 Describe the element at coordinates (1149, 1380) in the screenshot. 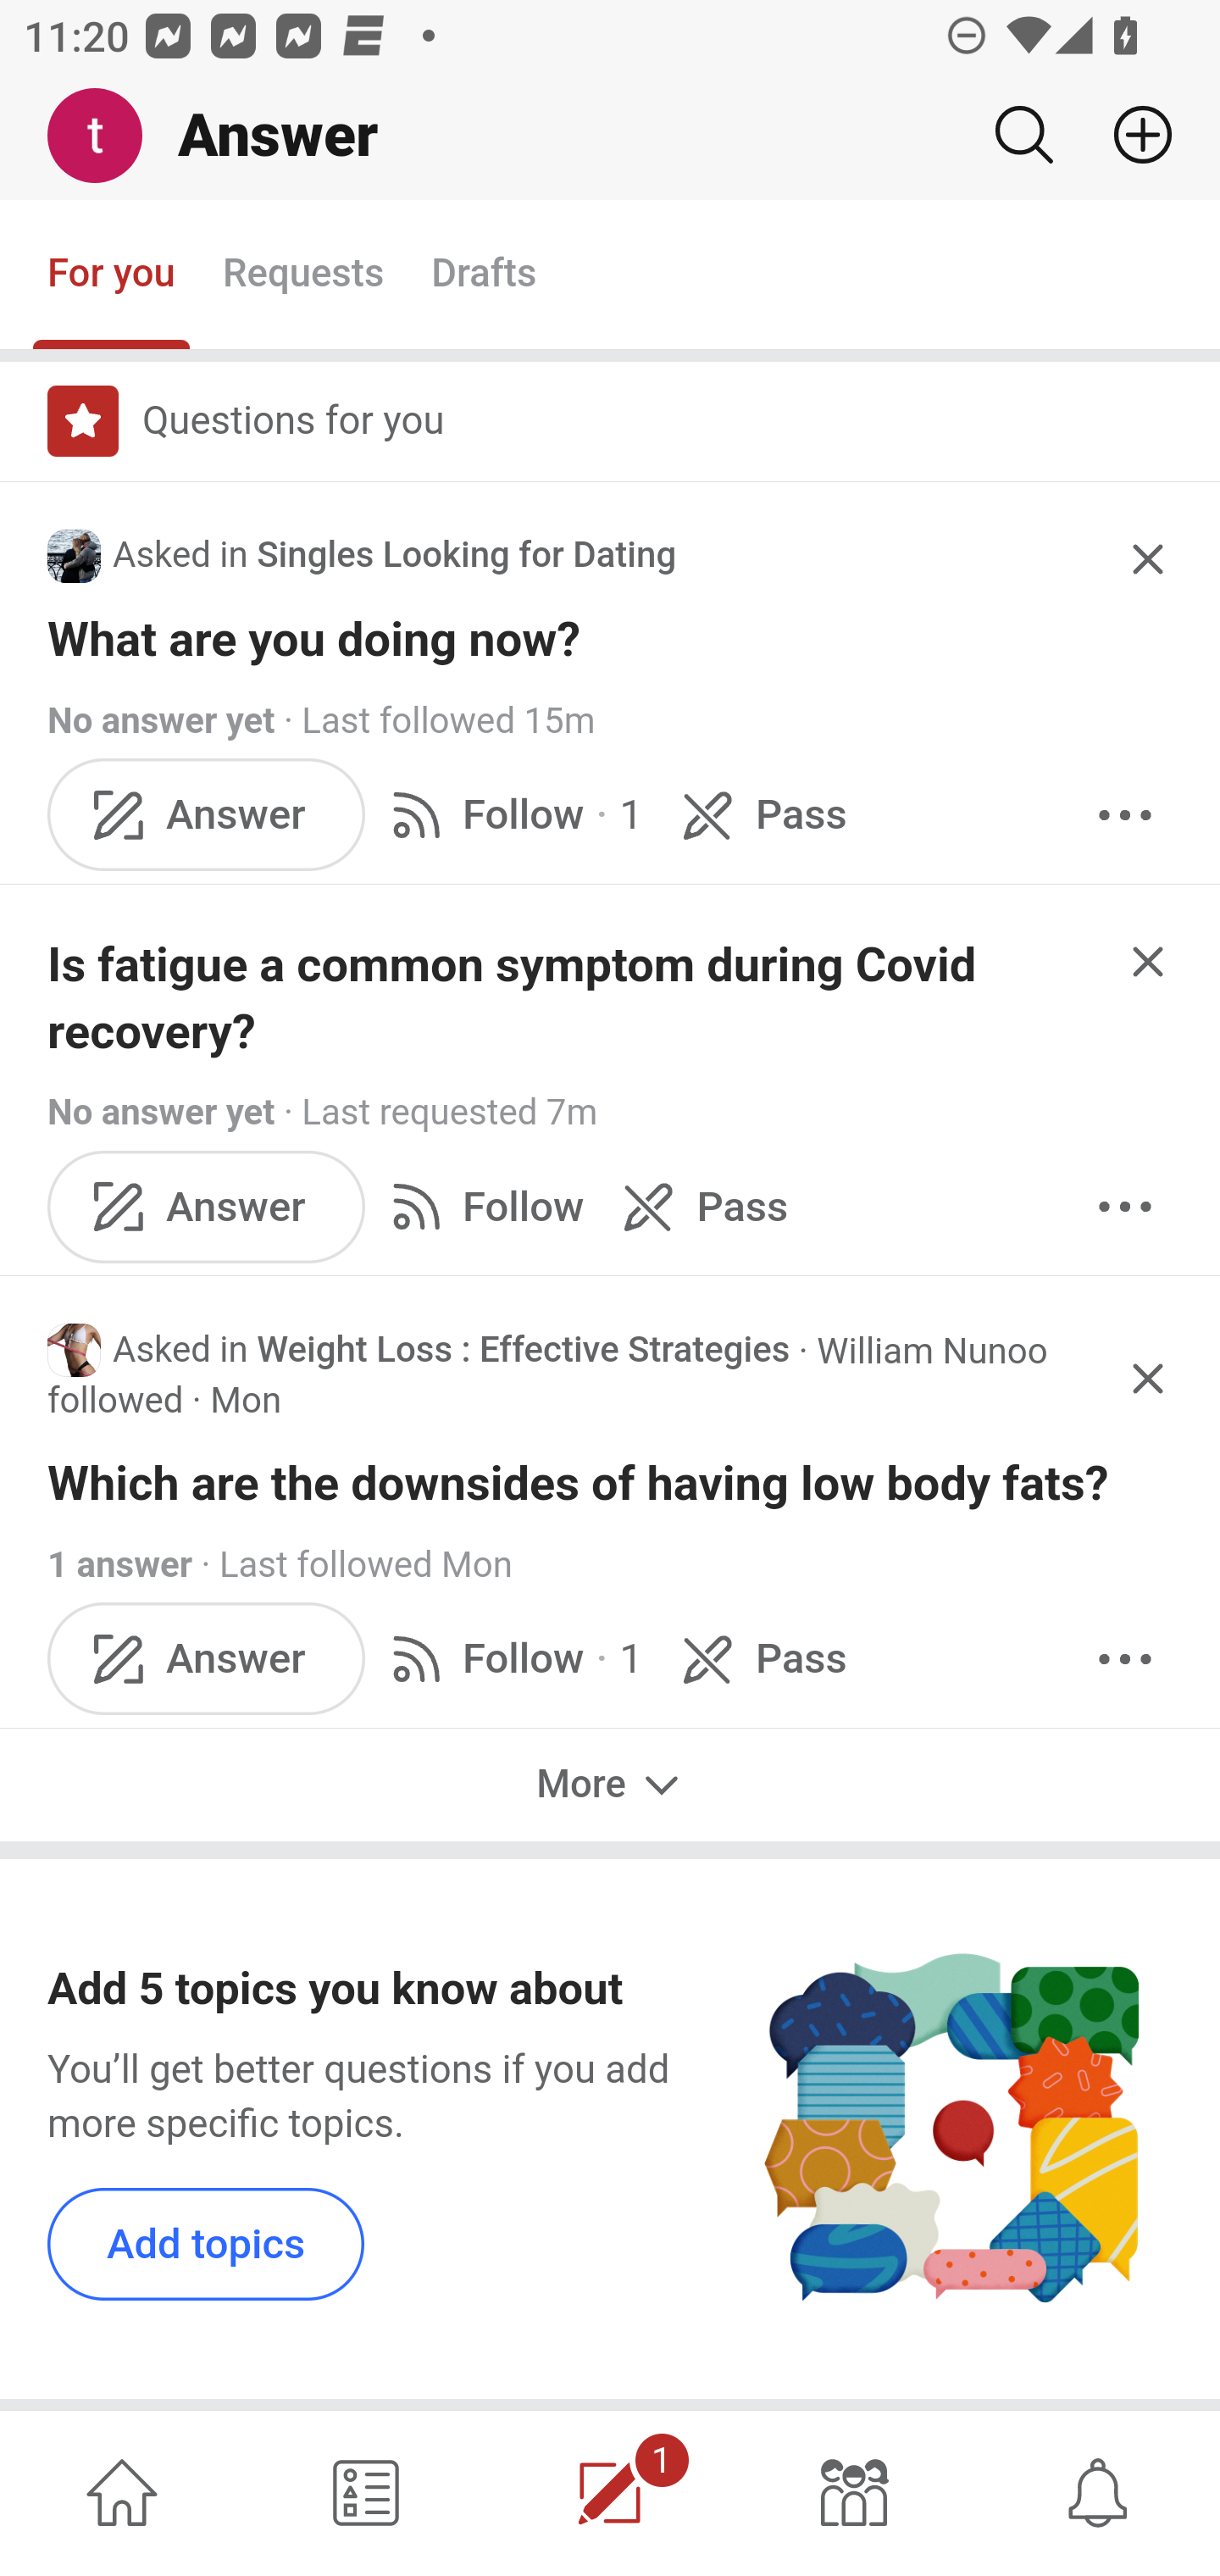

I see `Hide` at that location.